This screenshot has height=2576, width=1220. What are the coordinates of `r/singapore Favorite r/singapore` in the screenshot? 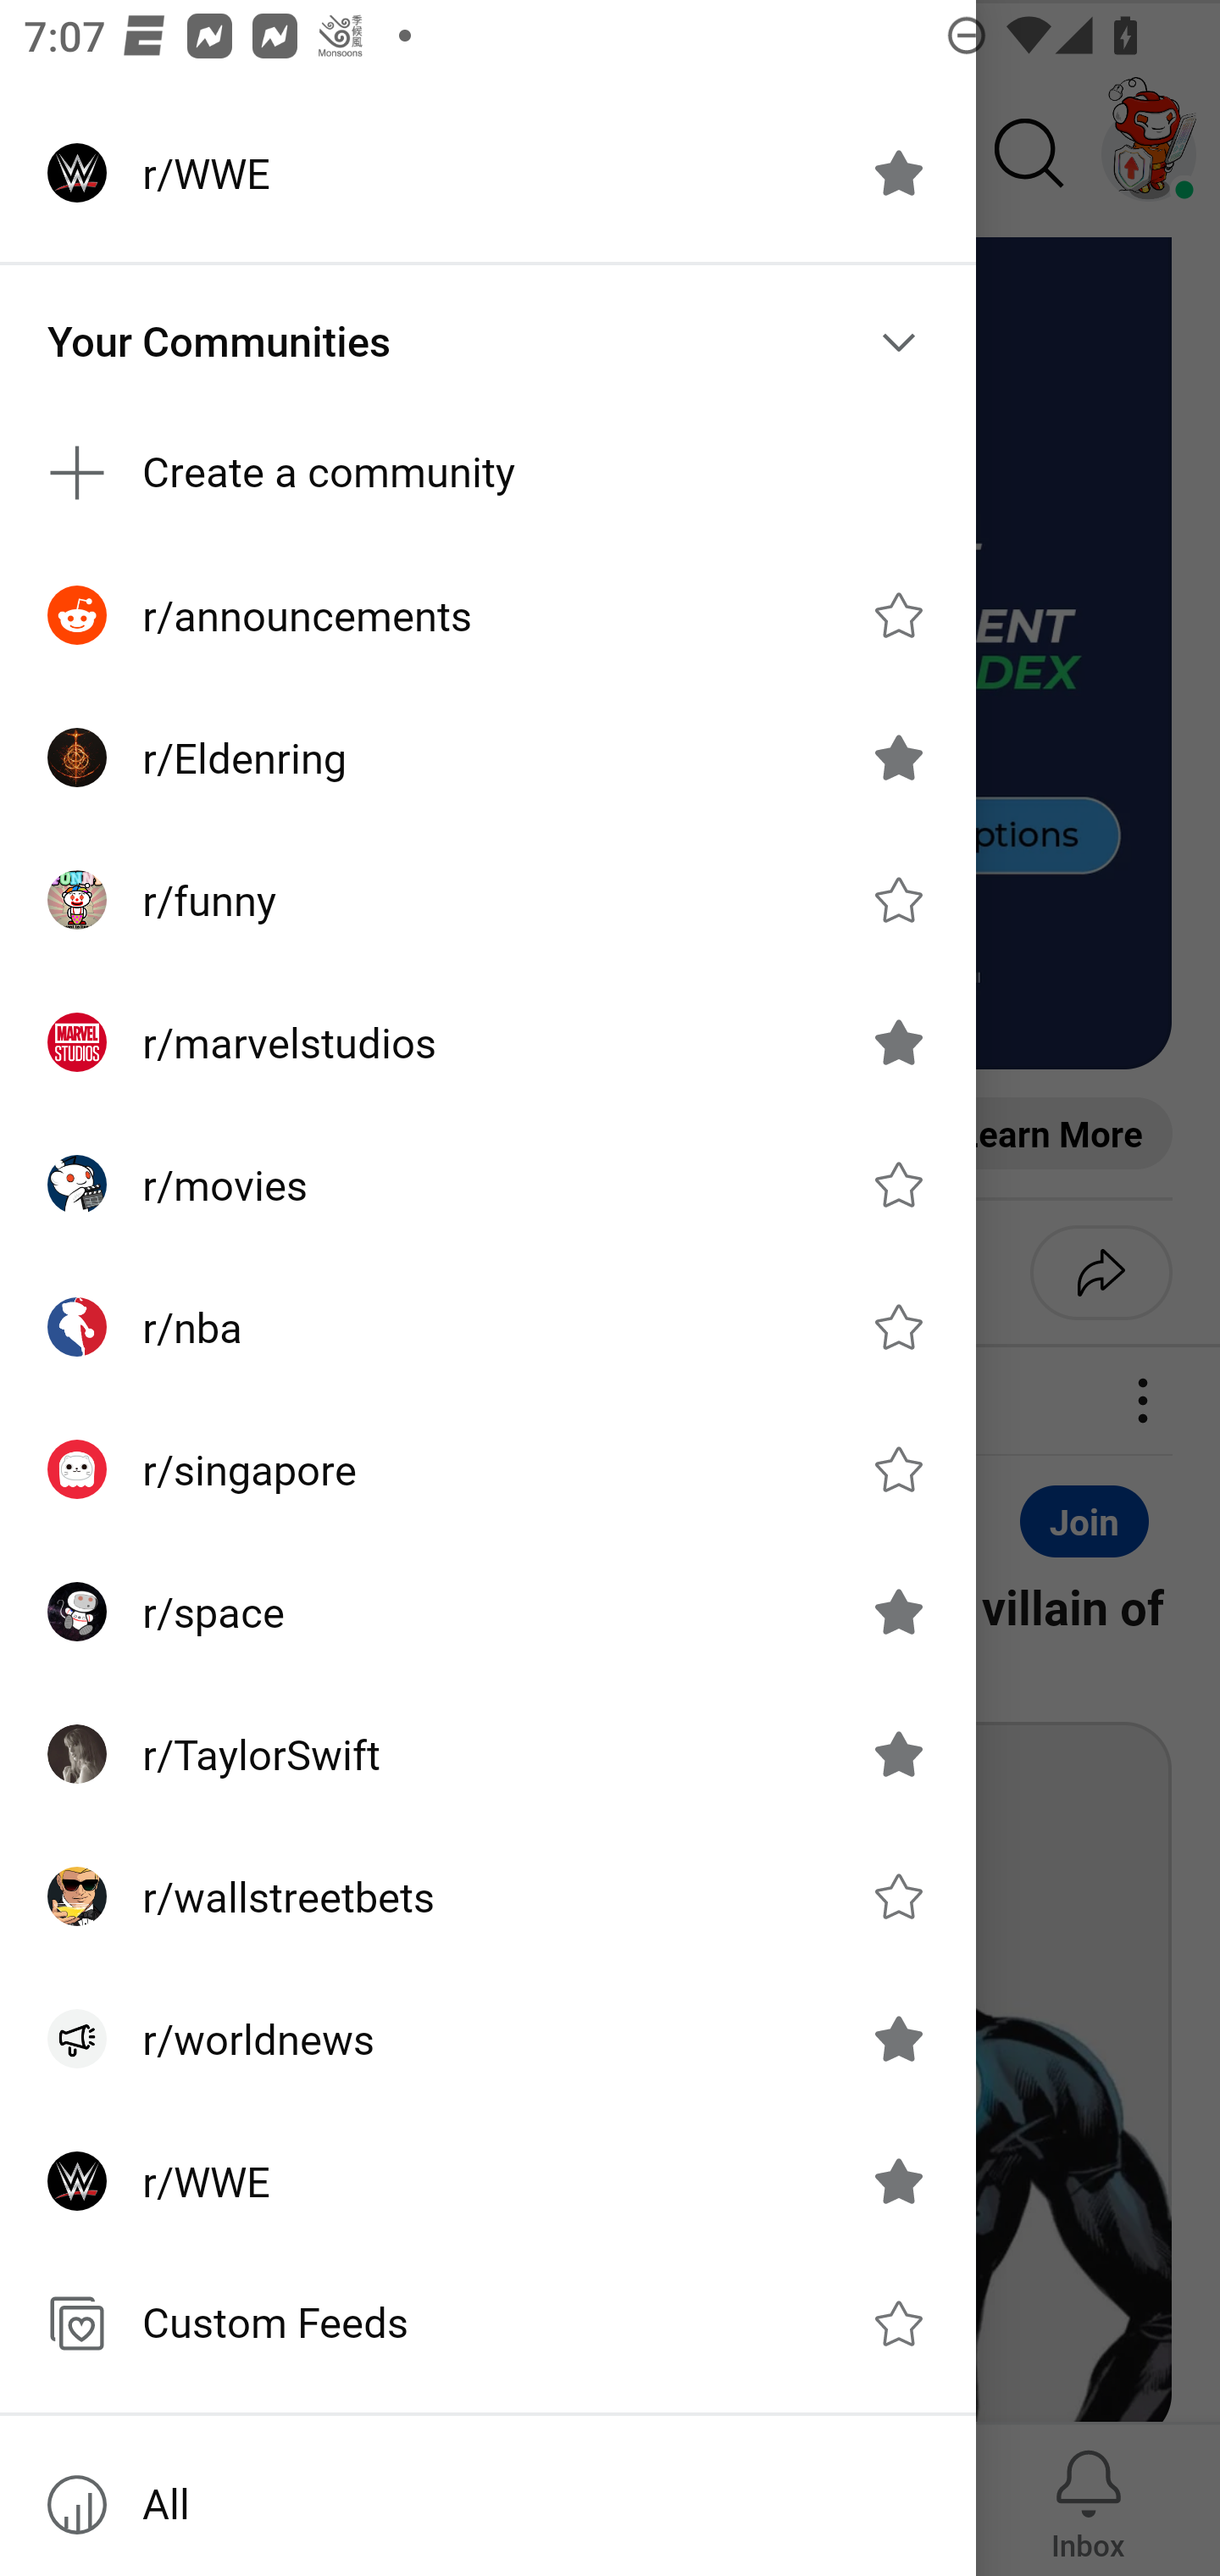 It's located at (488, 1469).